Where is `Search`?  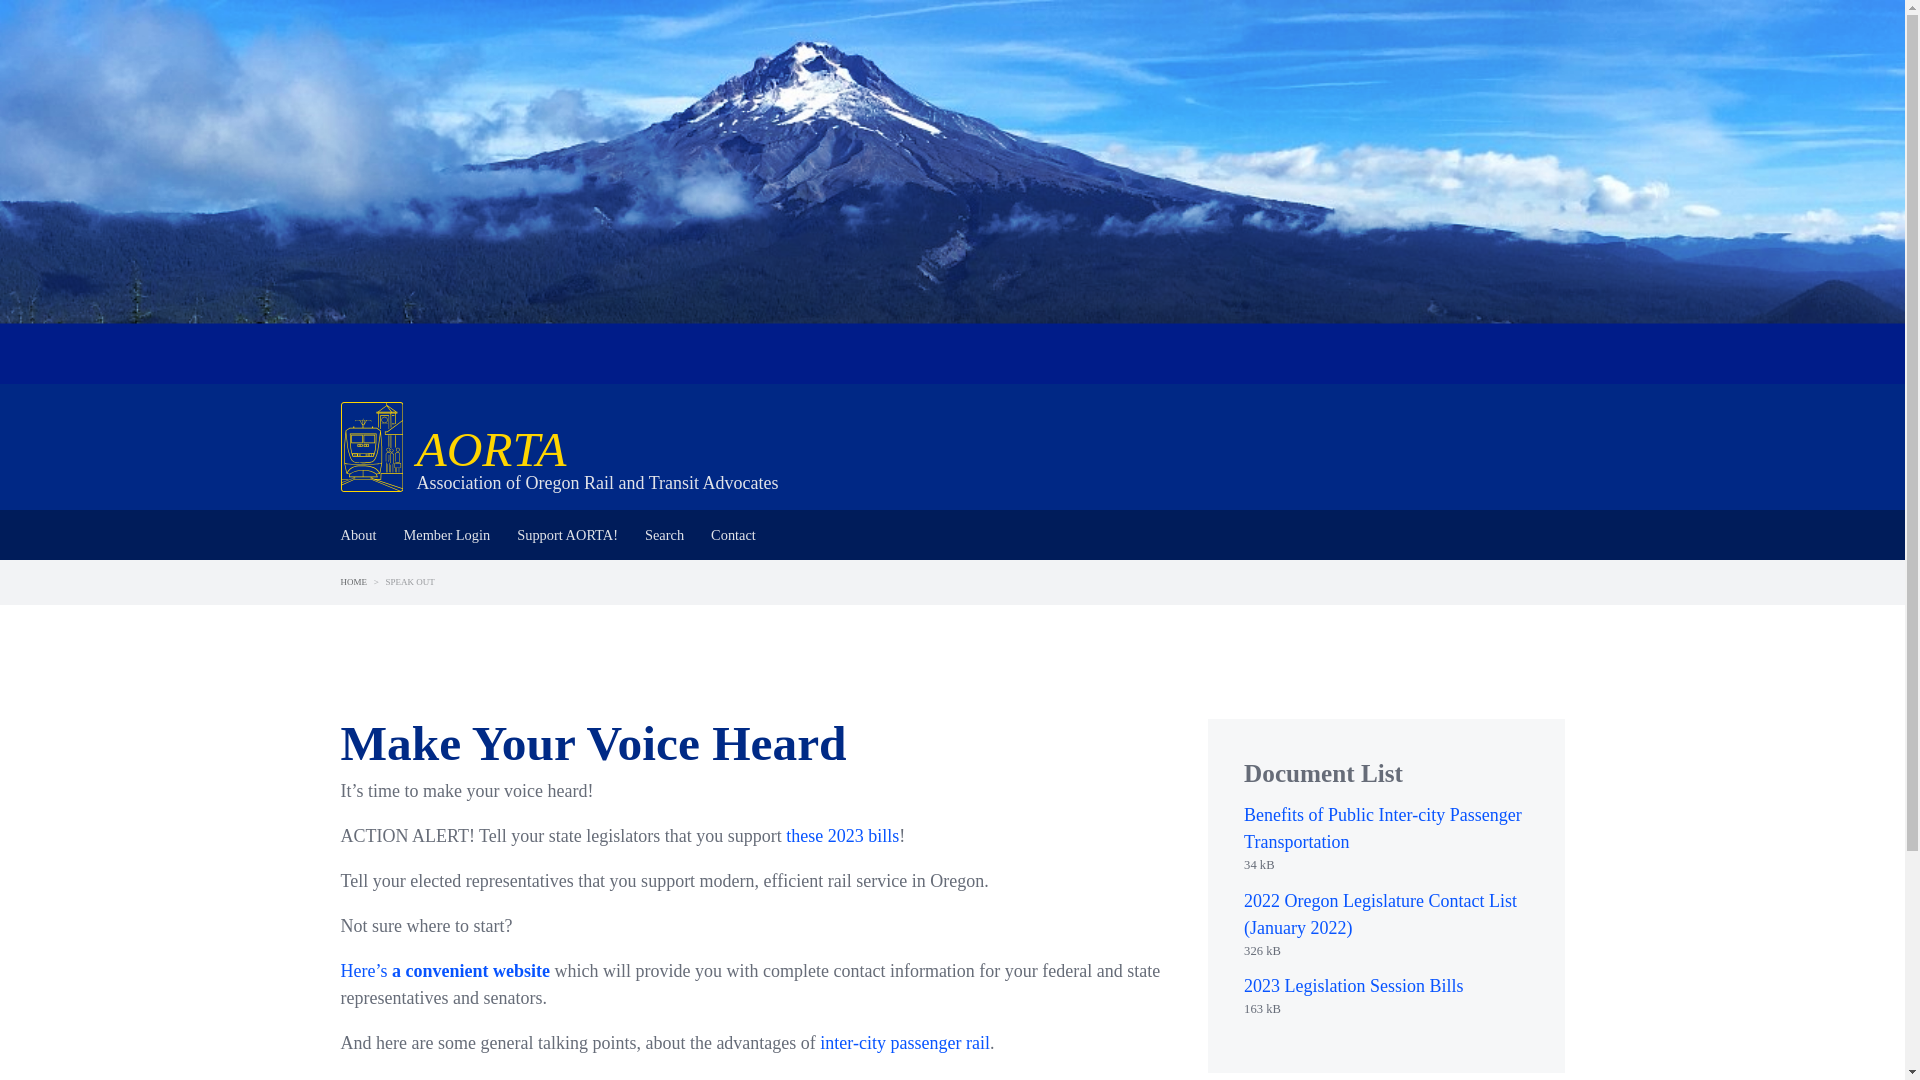
Search is located at coordinates (664, 534).